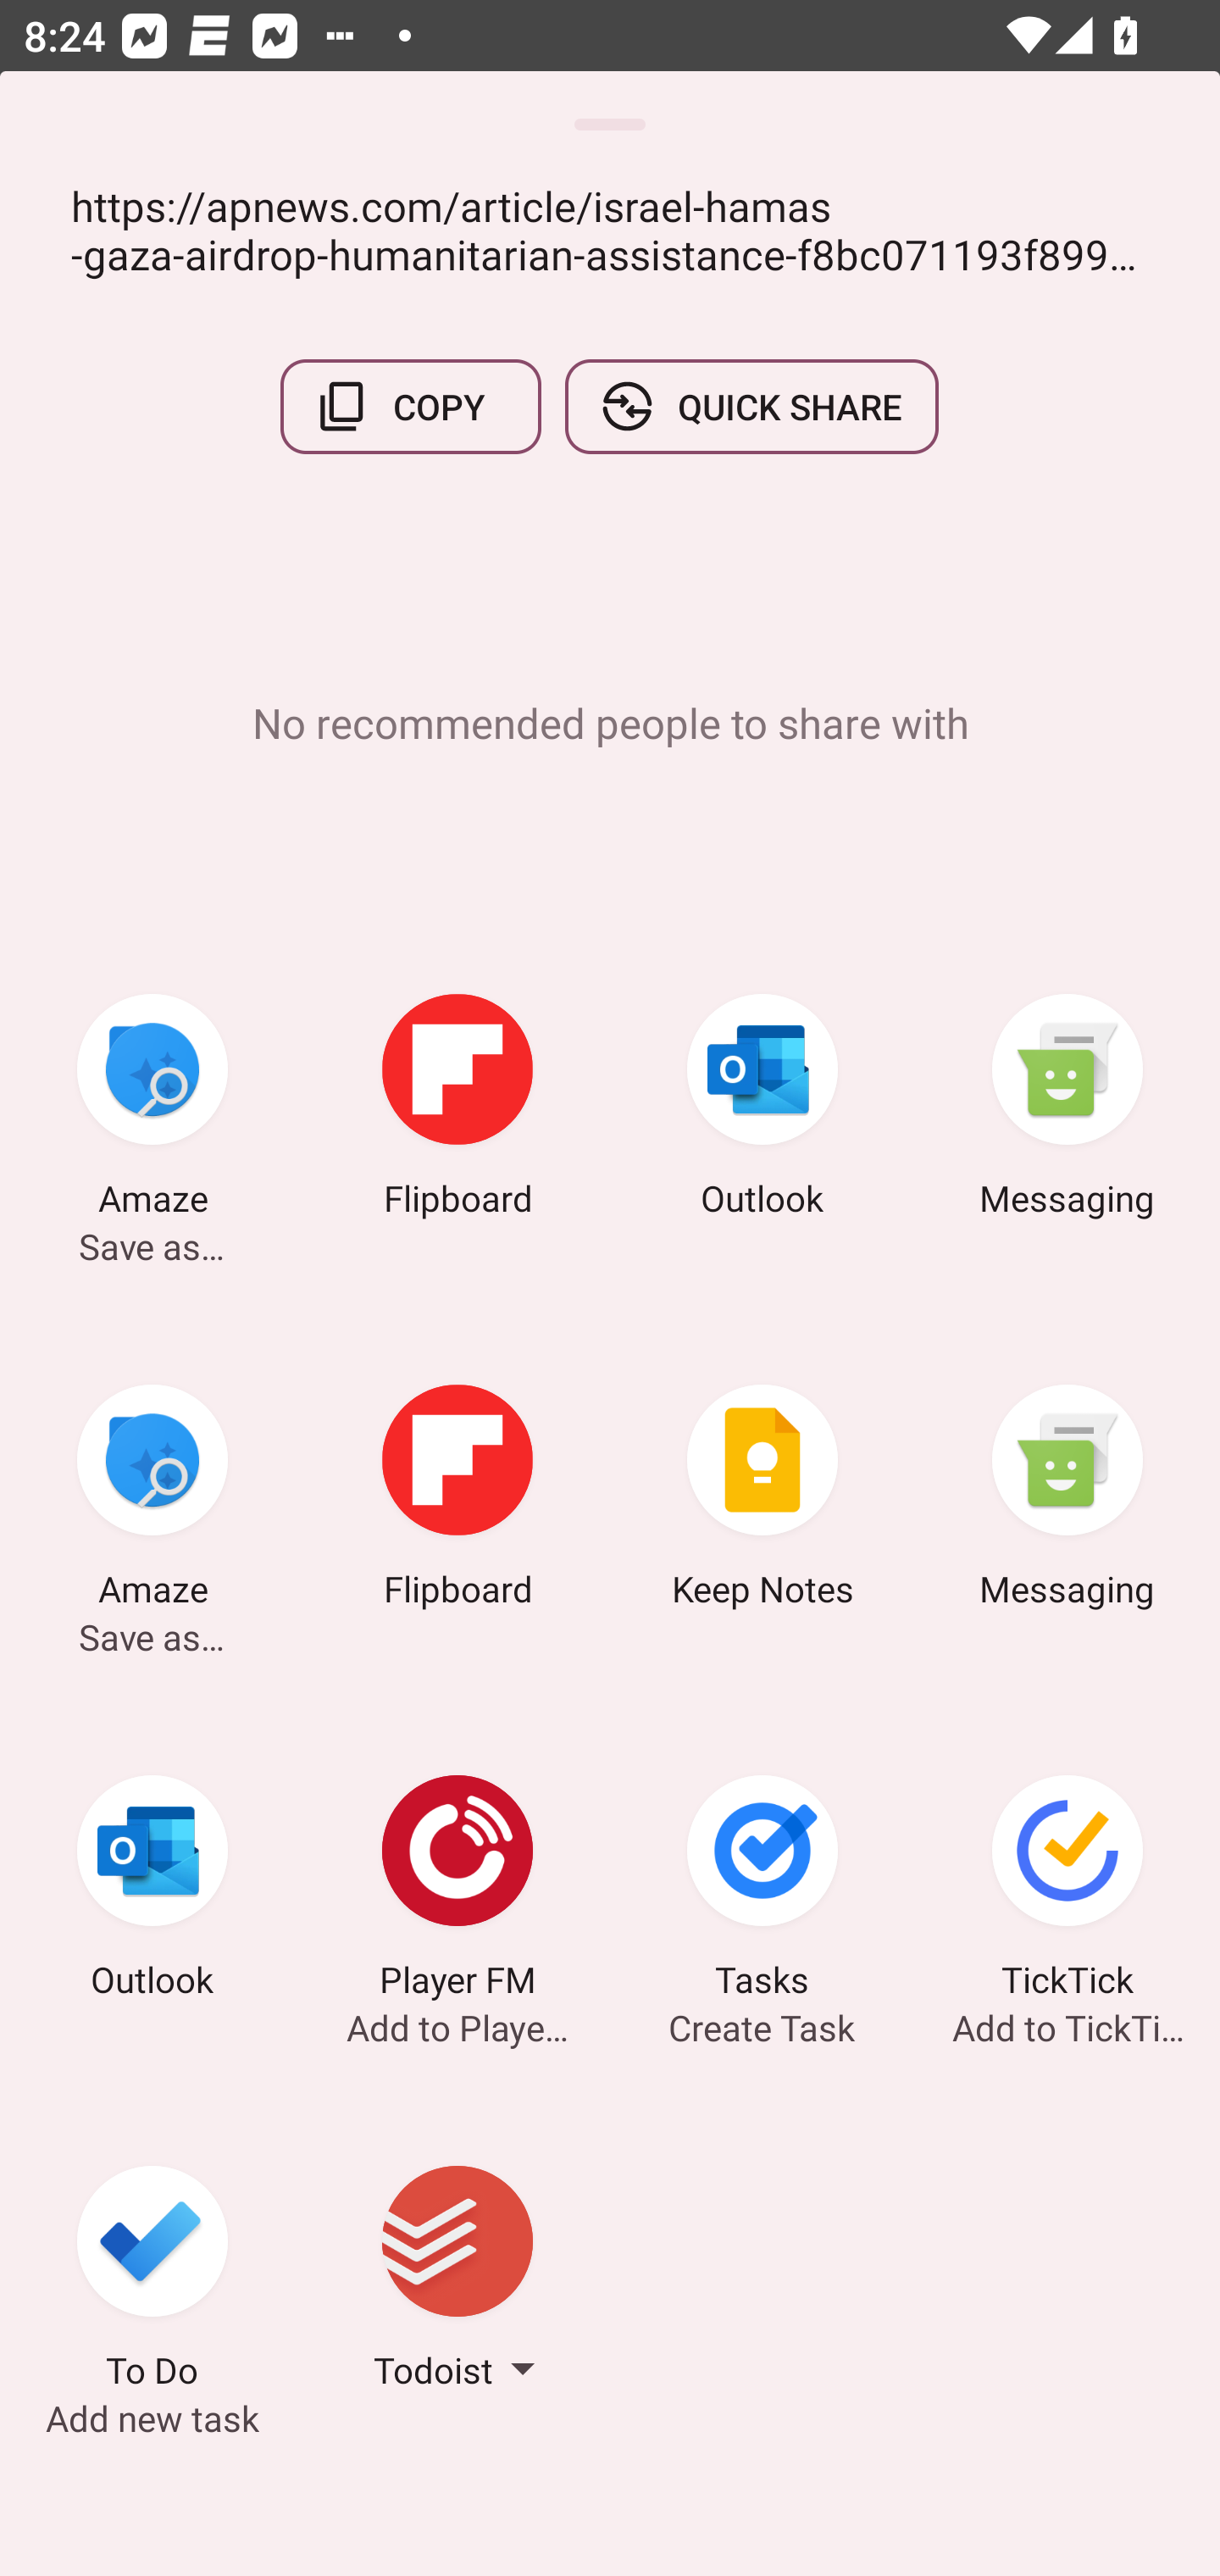  Describe the element at coordinates (152, 2282) in the screenshot. I see `To Do Add new task` at that location.